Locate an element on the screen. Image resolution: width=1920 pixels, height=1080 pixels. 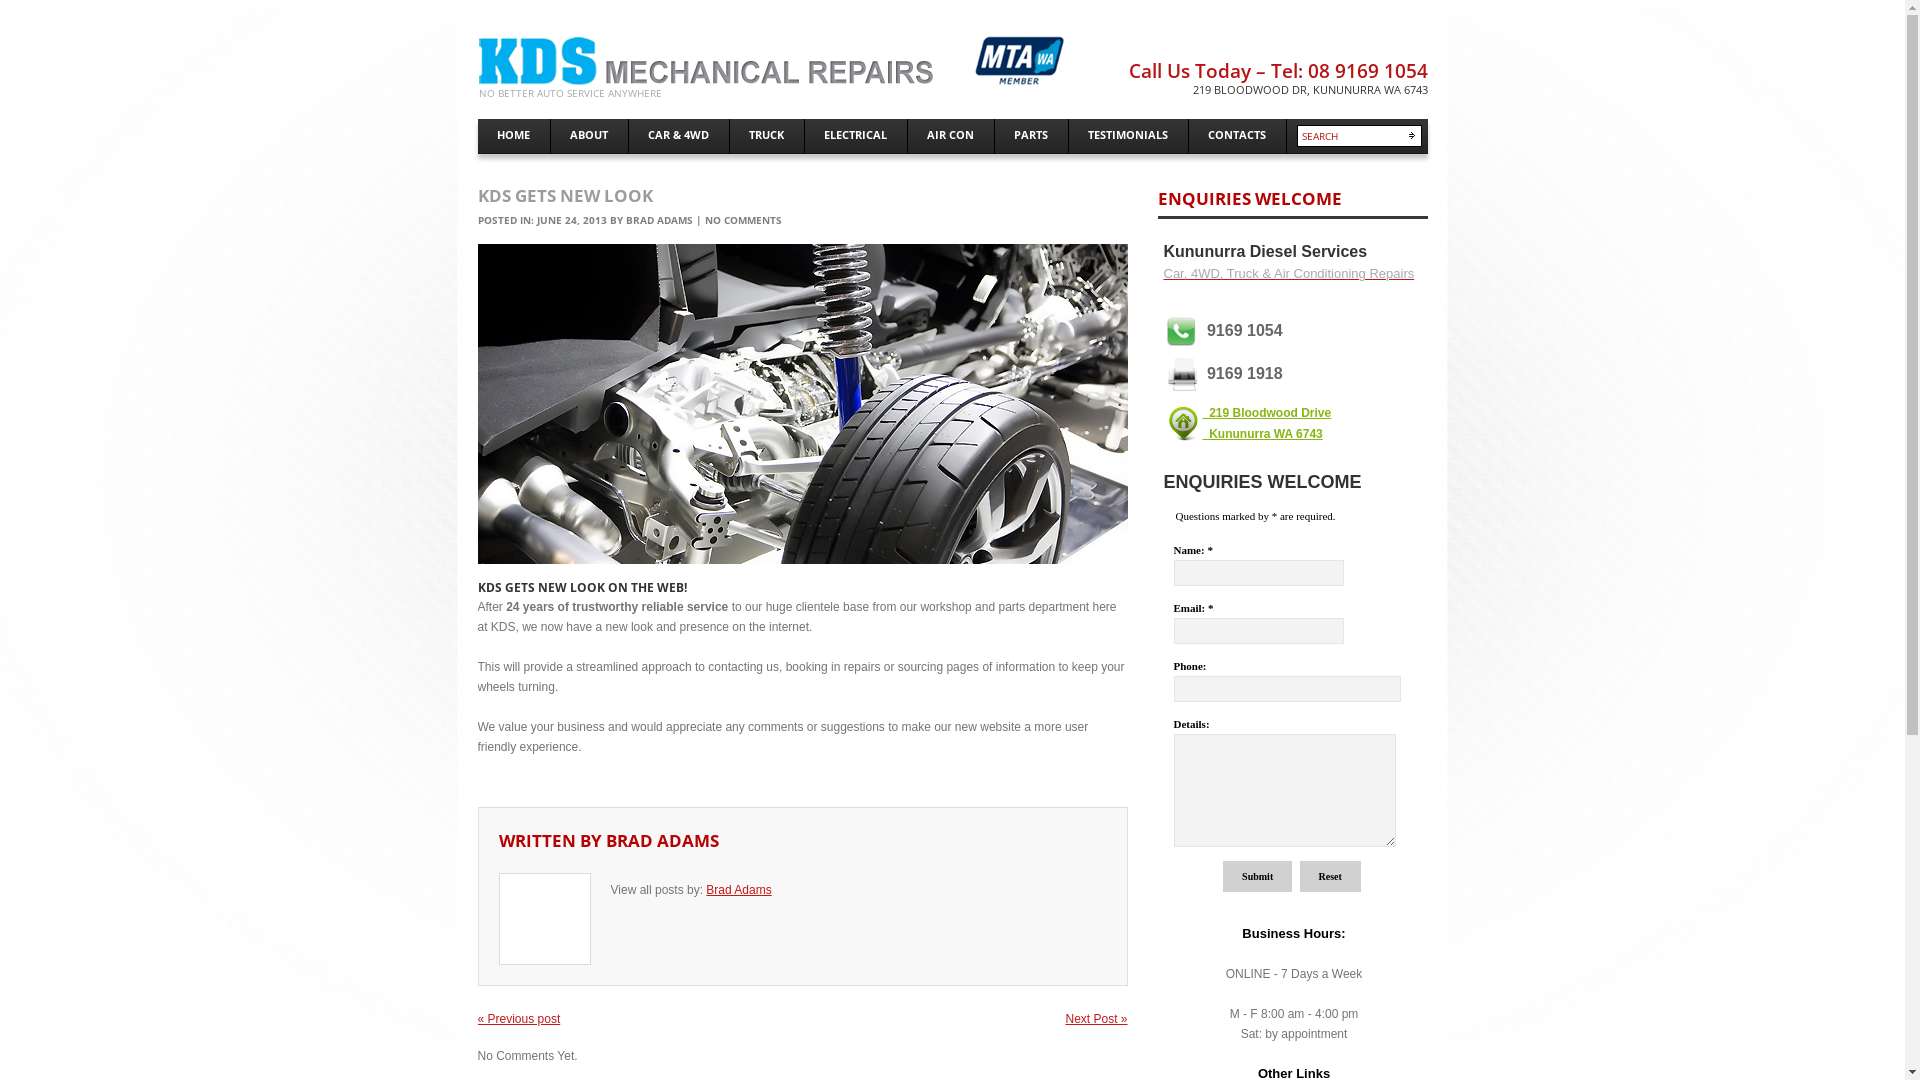
PARTS is located at coordinates (1030, 136).